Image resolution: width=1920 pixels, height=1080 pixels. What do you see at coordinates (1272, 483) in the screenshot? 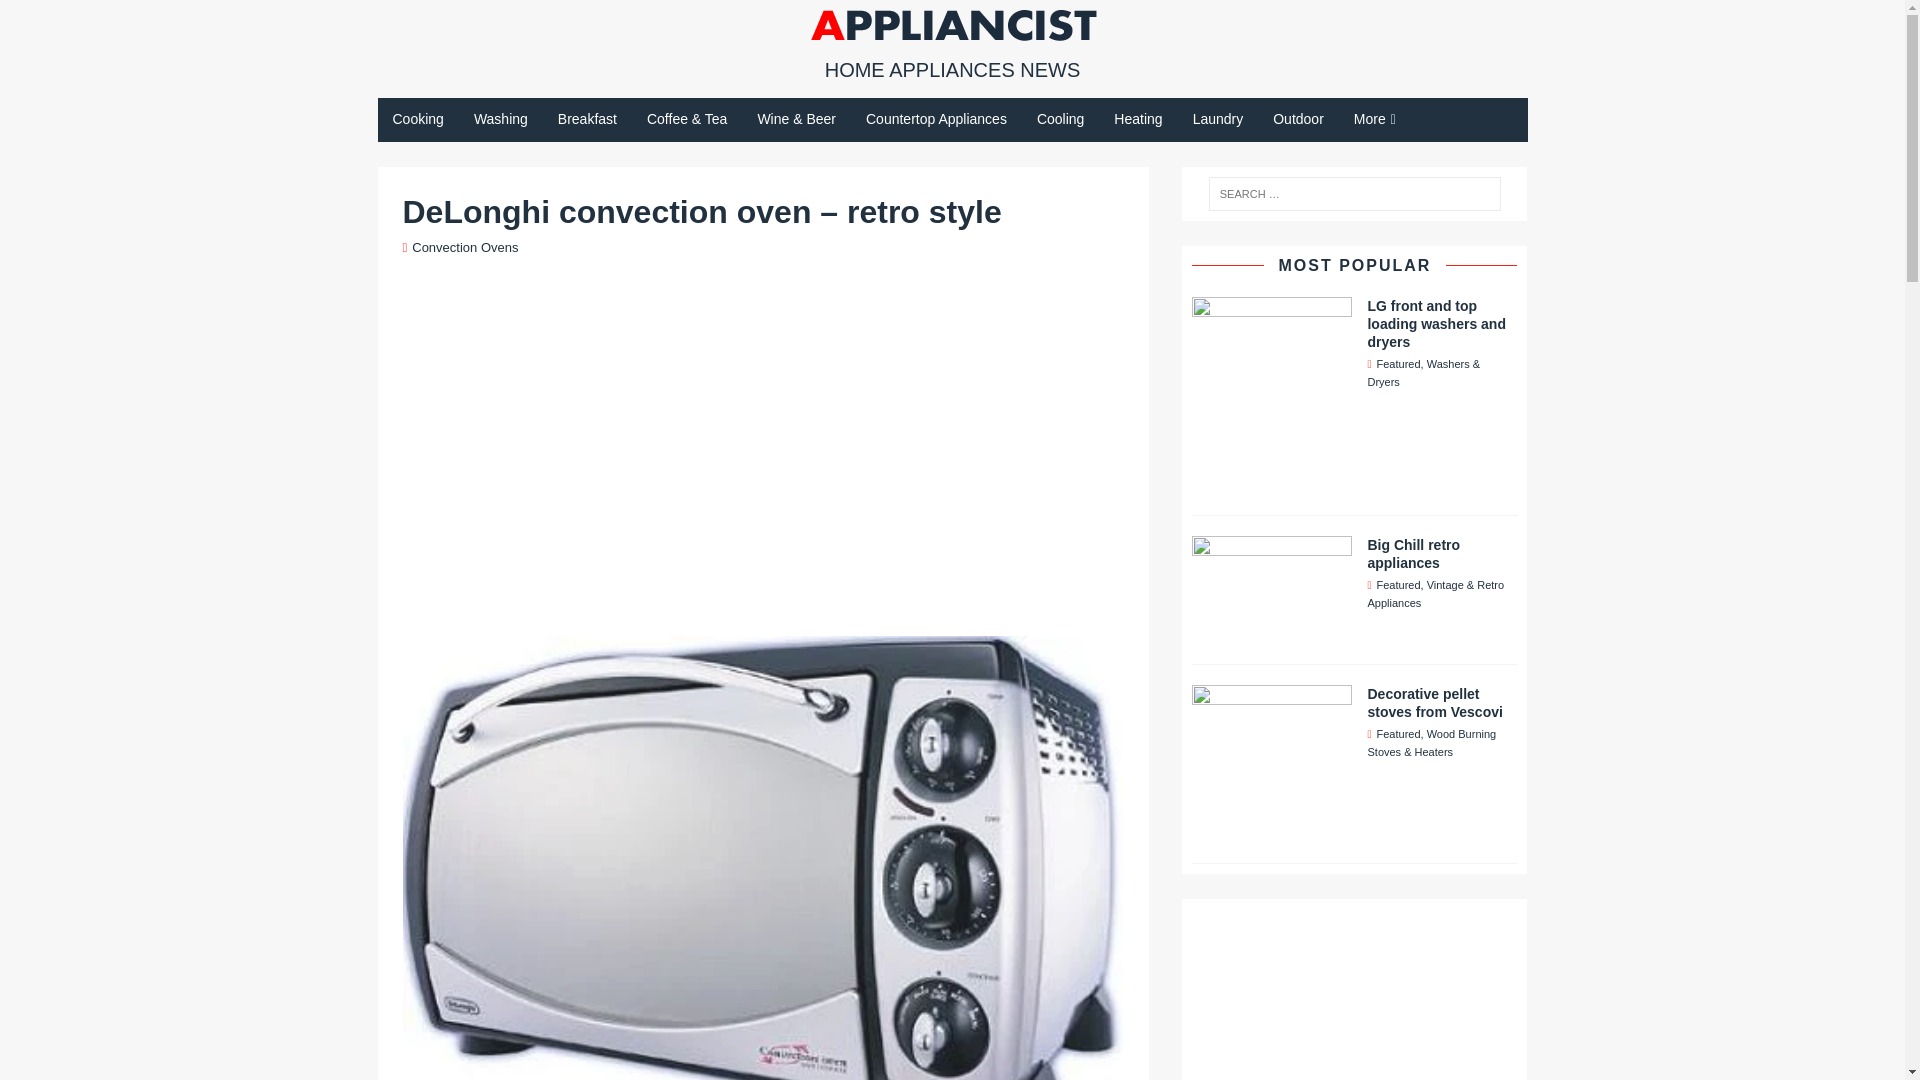
I see `LG front and top loading washers and dryers` at bounding box center [1272, 483].